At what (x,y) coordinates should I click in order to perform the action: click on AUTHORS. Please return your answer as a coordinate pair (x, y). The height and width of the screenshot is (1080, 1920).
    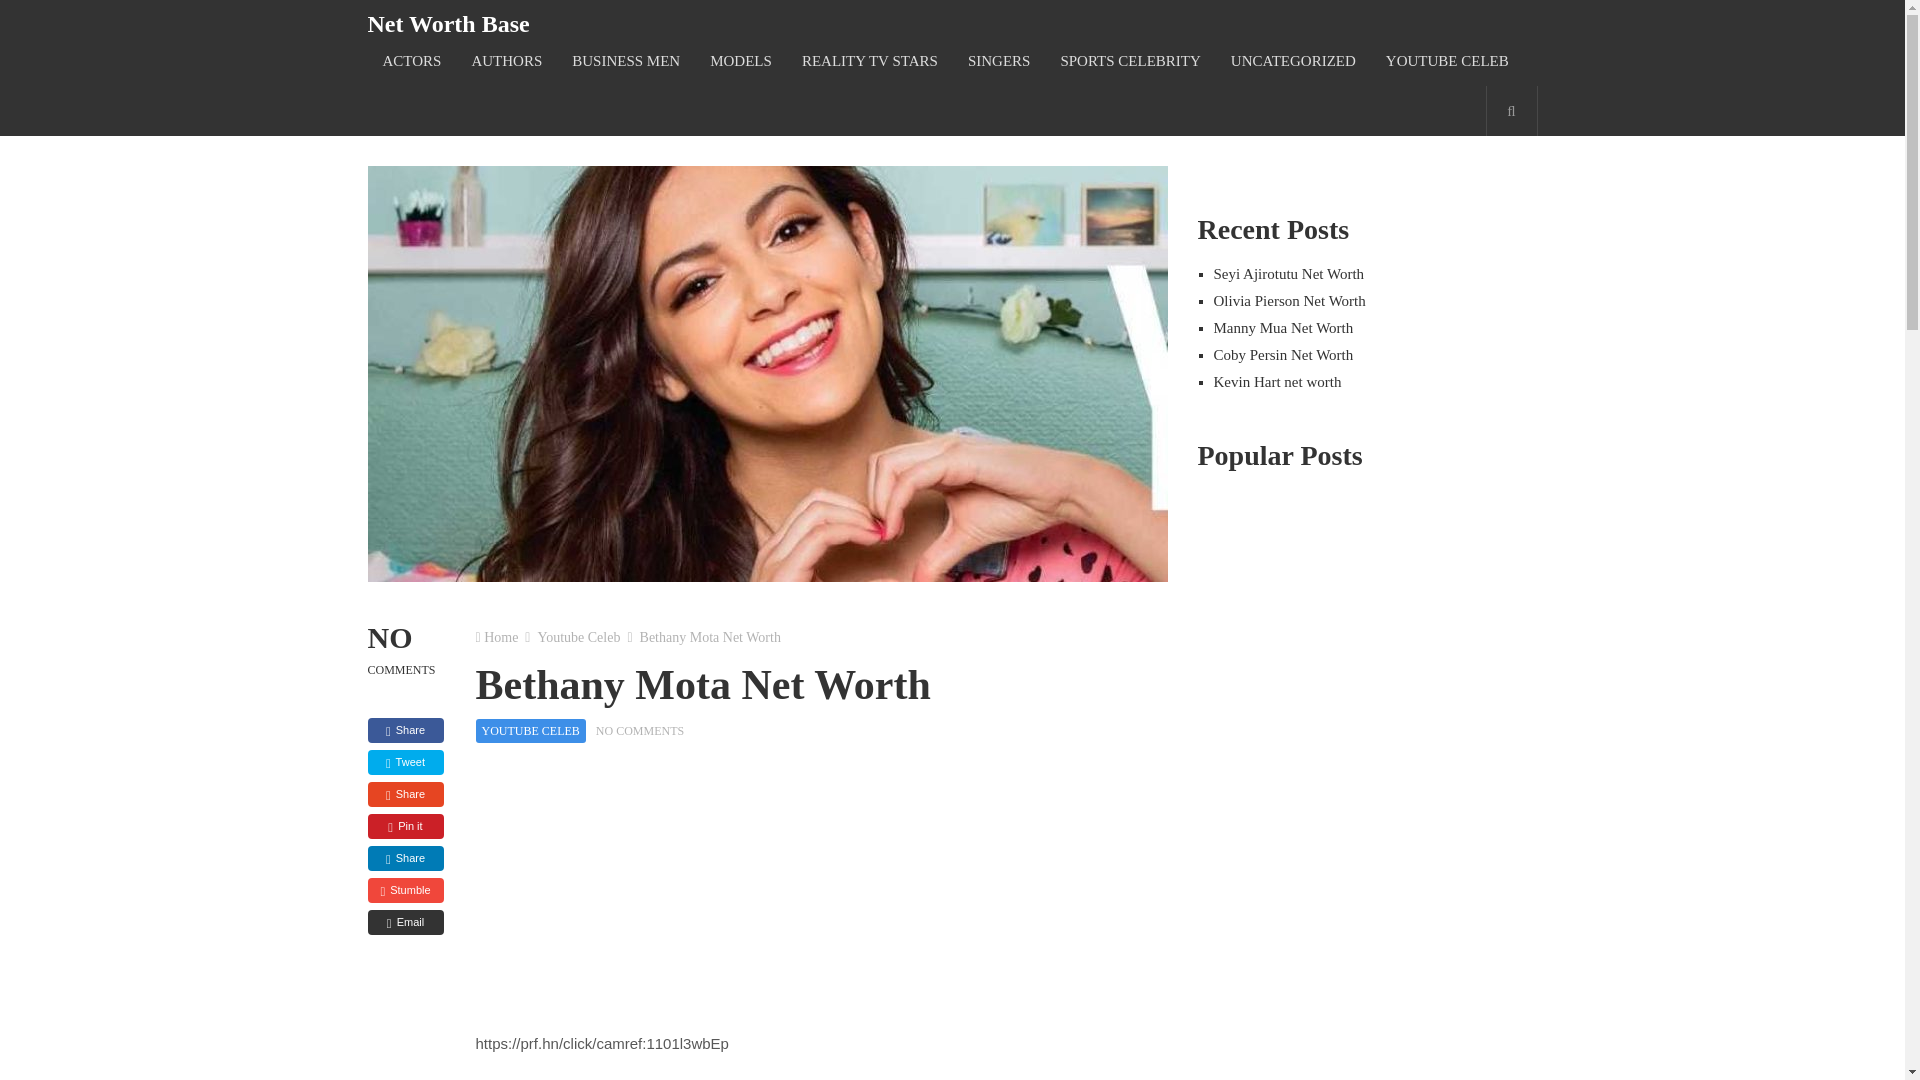
    Looking at the image, I should click on (506, 60).